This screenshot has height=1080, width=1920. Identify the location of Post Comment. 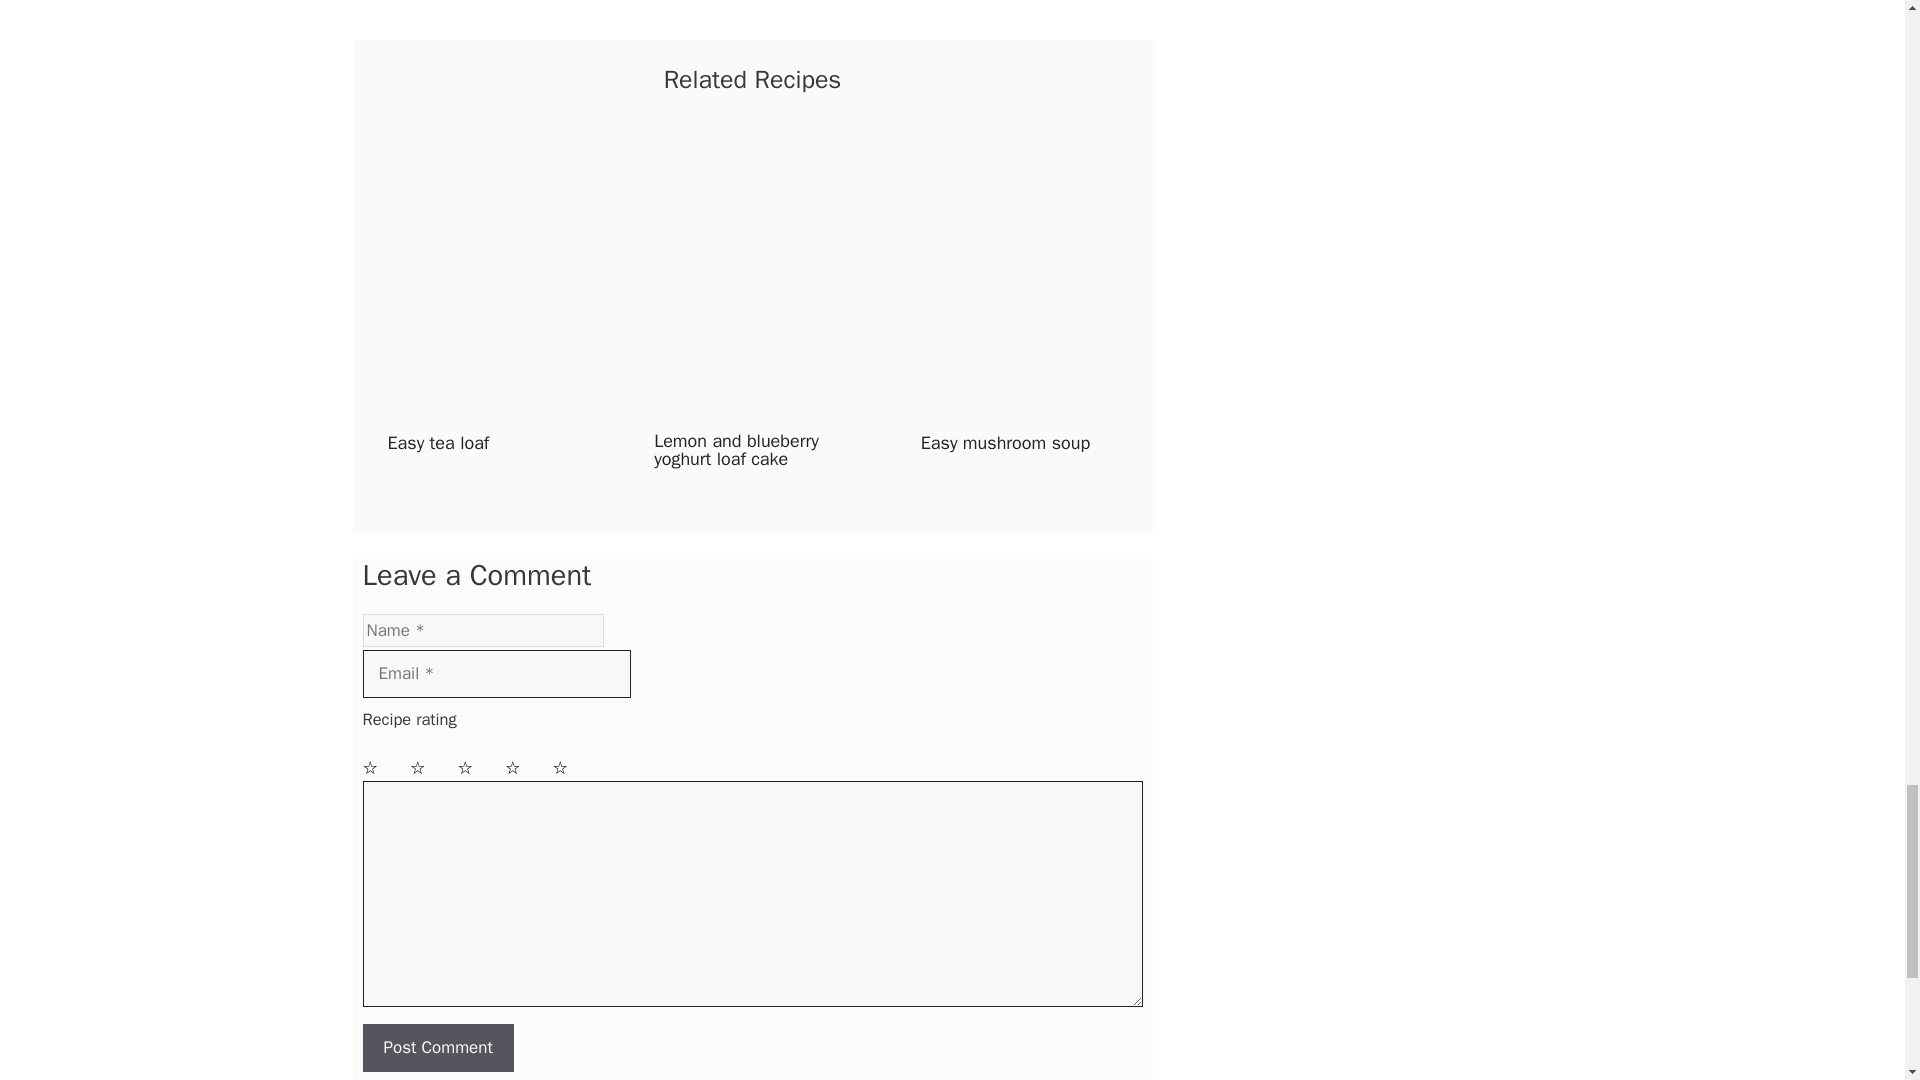
(437, 1048).